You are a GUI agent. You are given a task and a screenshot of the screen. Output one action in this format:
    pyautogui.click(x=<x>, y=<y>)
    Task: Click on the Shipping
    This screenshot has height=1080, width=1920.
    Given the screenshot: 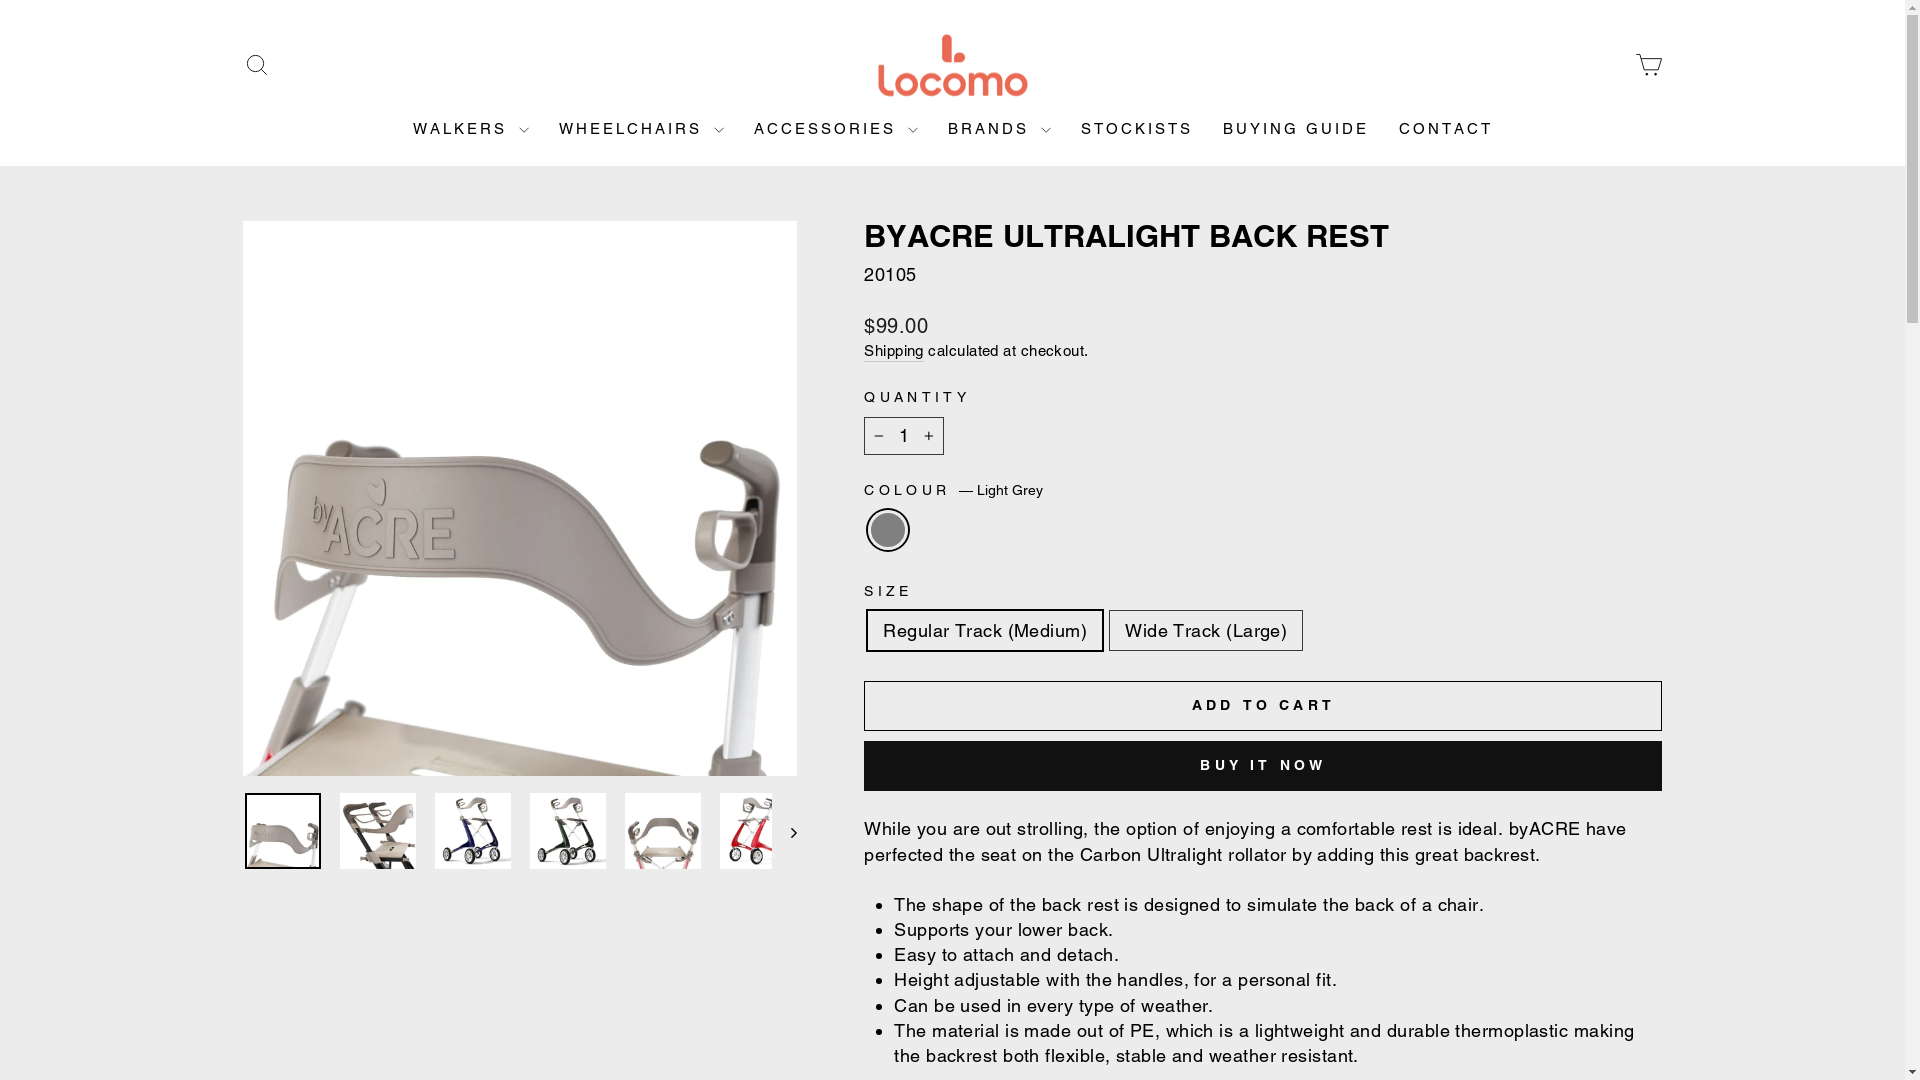 What is the action you would take?
    pyautogui.click(x=894, y=351)
    